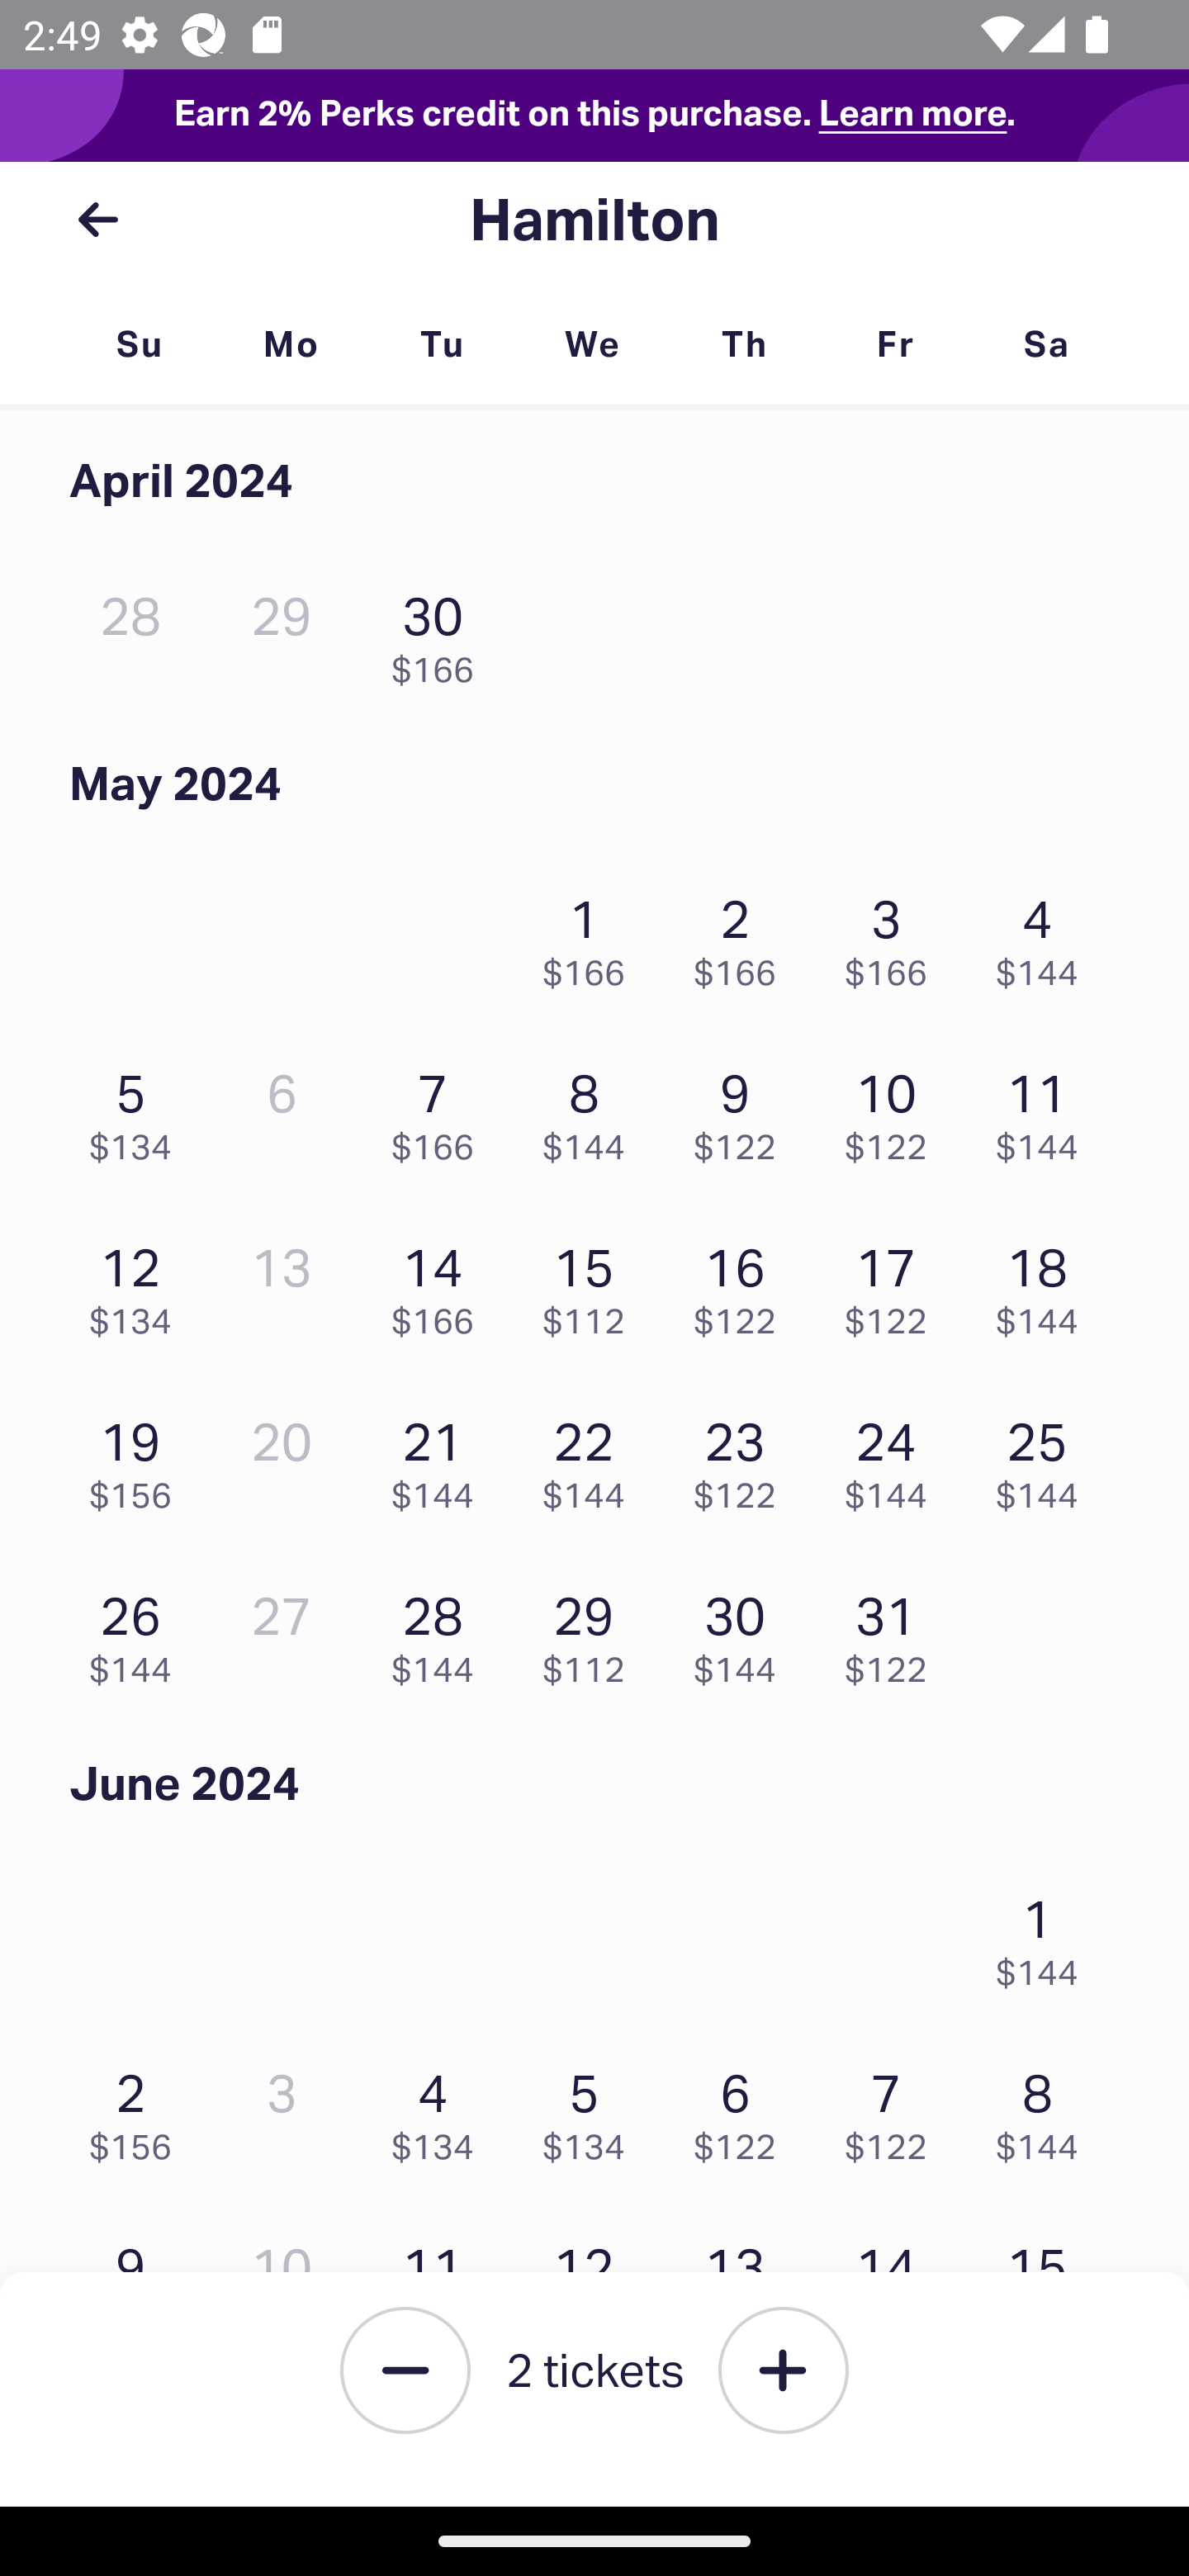 This screenshot has width=1189, height=2576. Describe the element at coordinates (1045, 935) in the screenshot. I see `4 $144` at that location.